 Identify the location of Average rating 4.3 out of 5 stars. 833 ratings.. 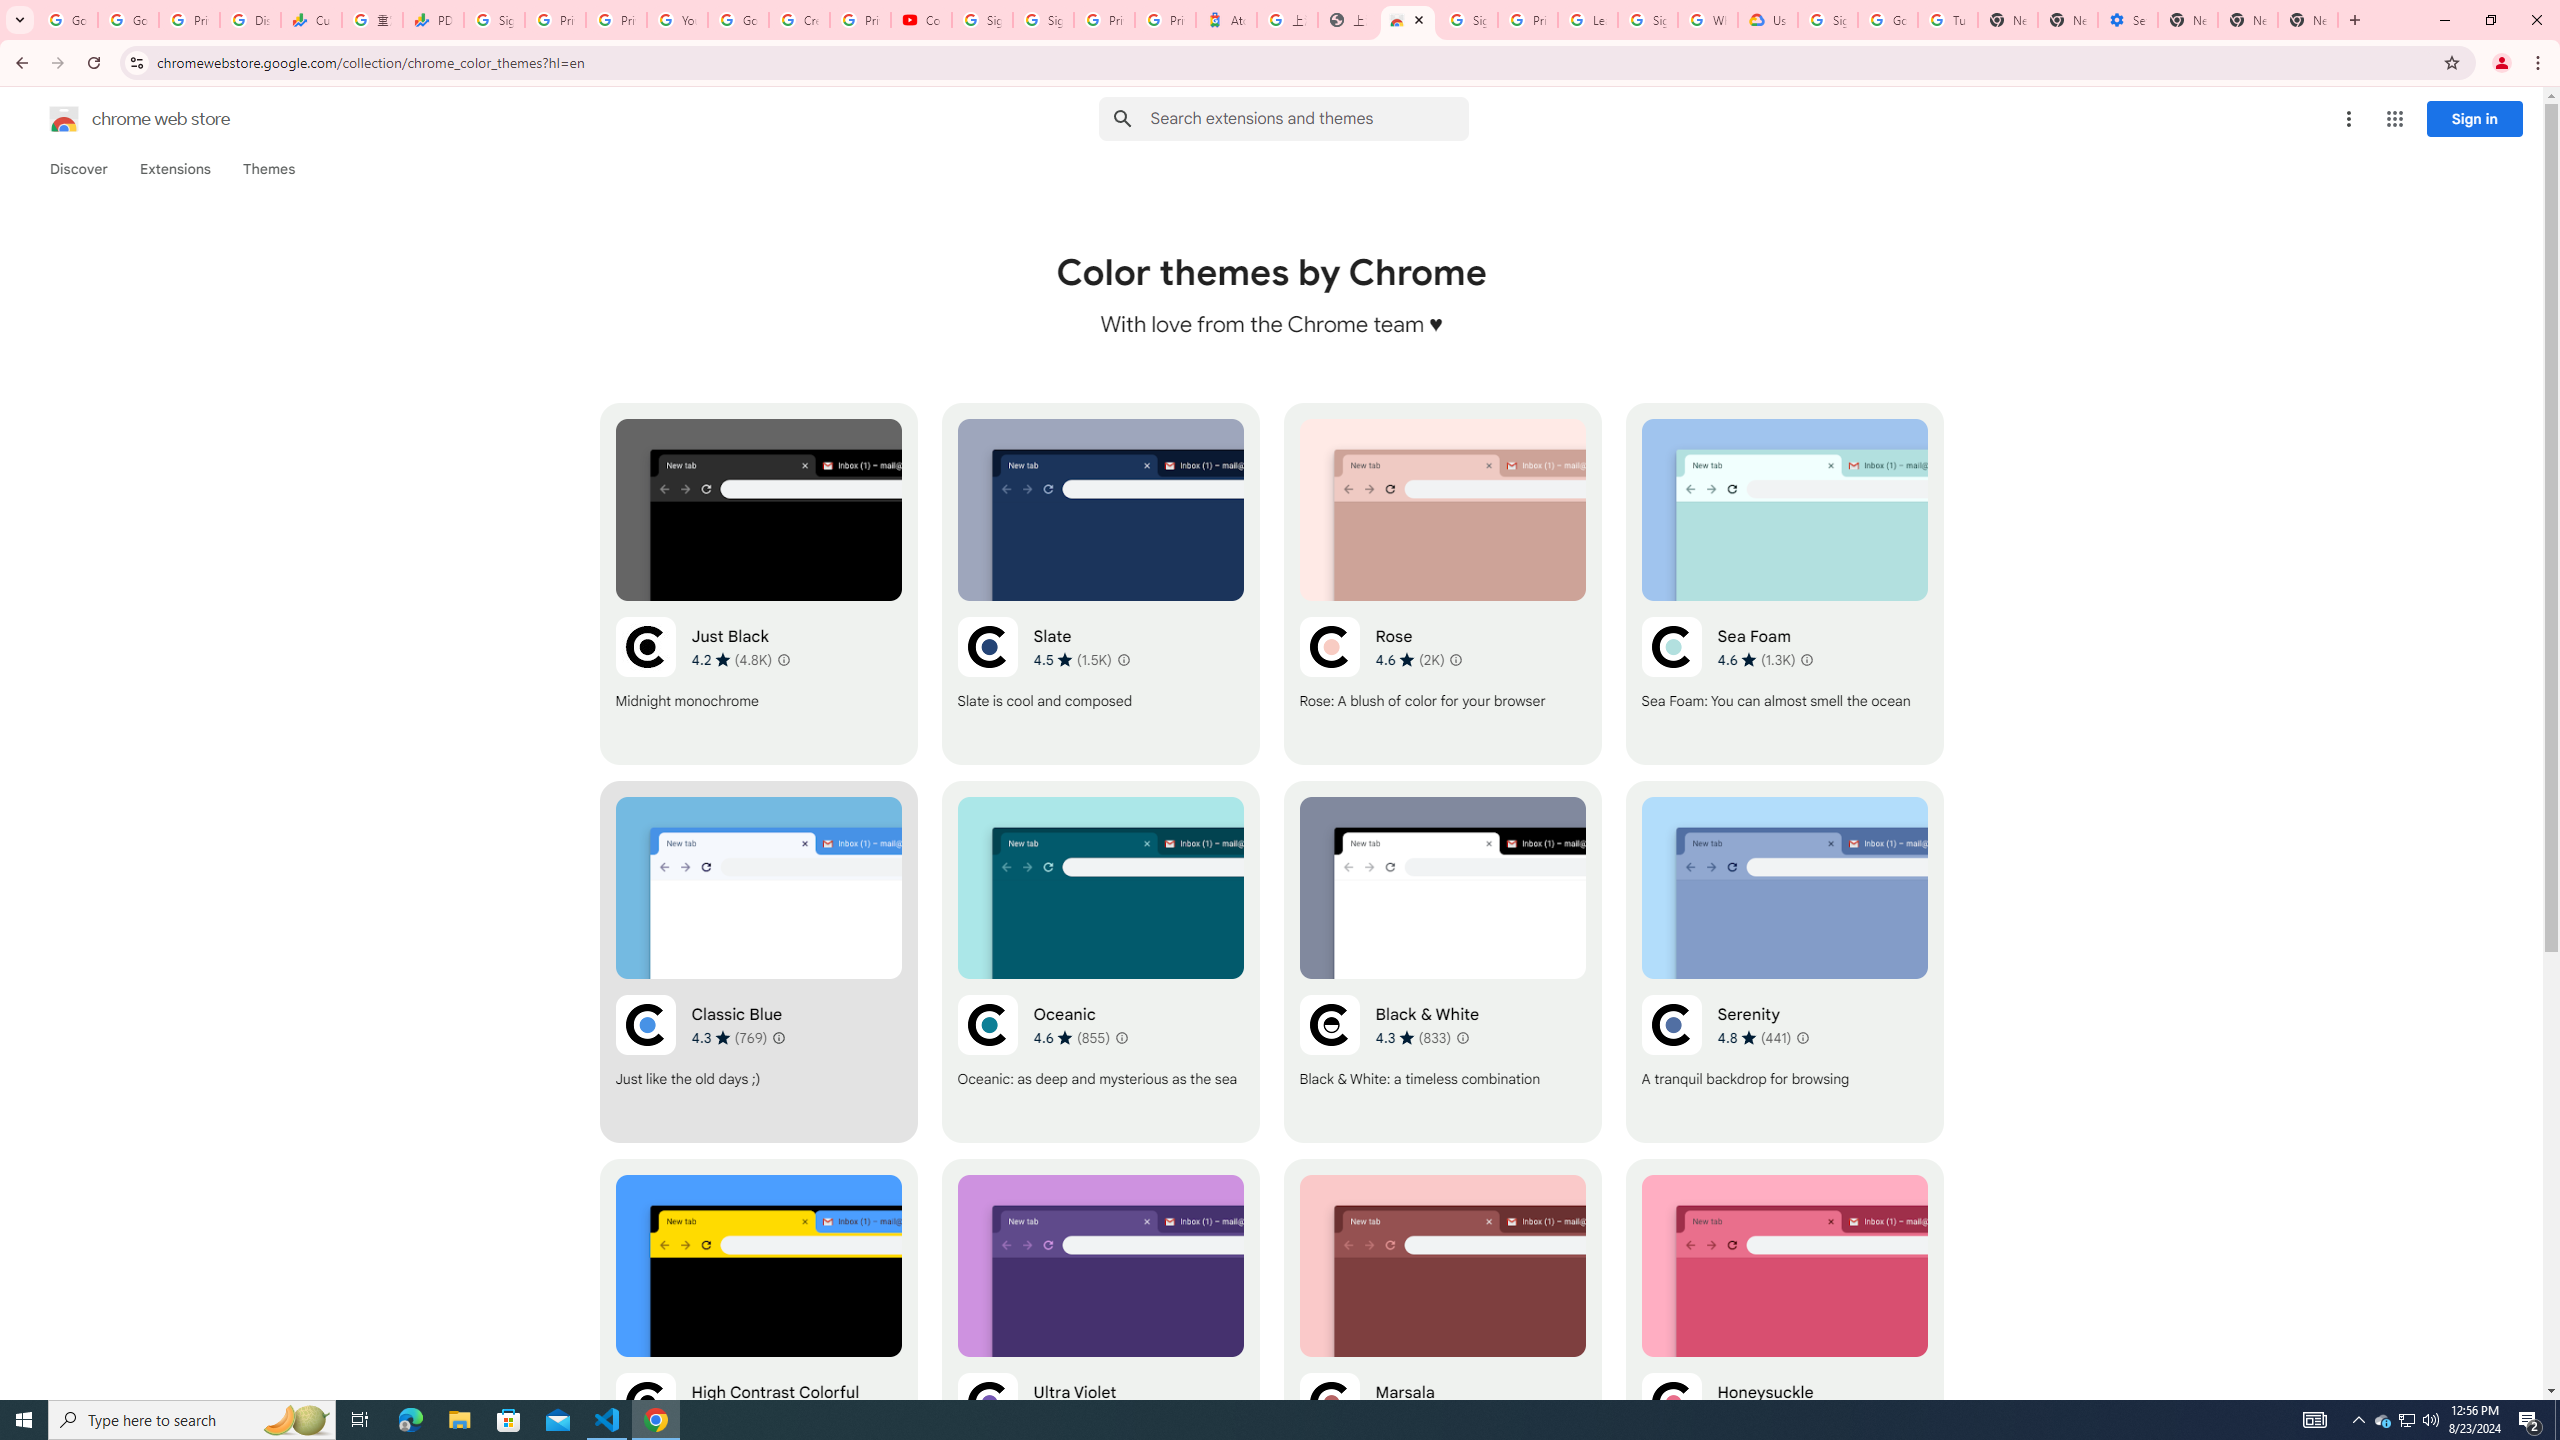
(1412, 1038).